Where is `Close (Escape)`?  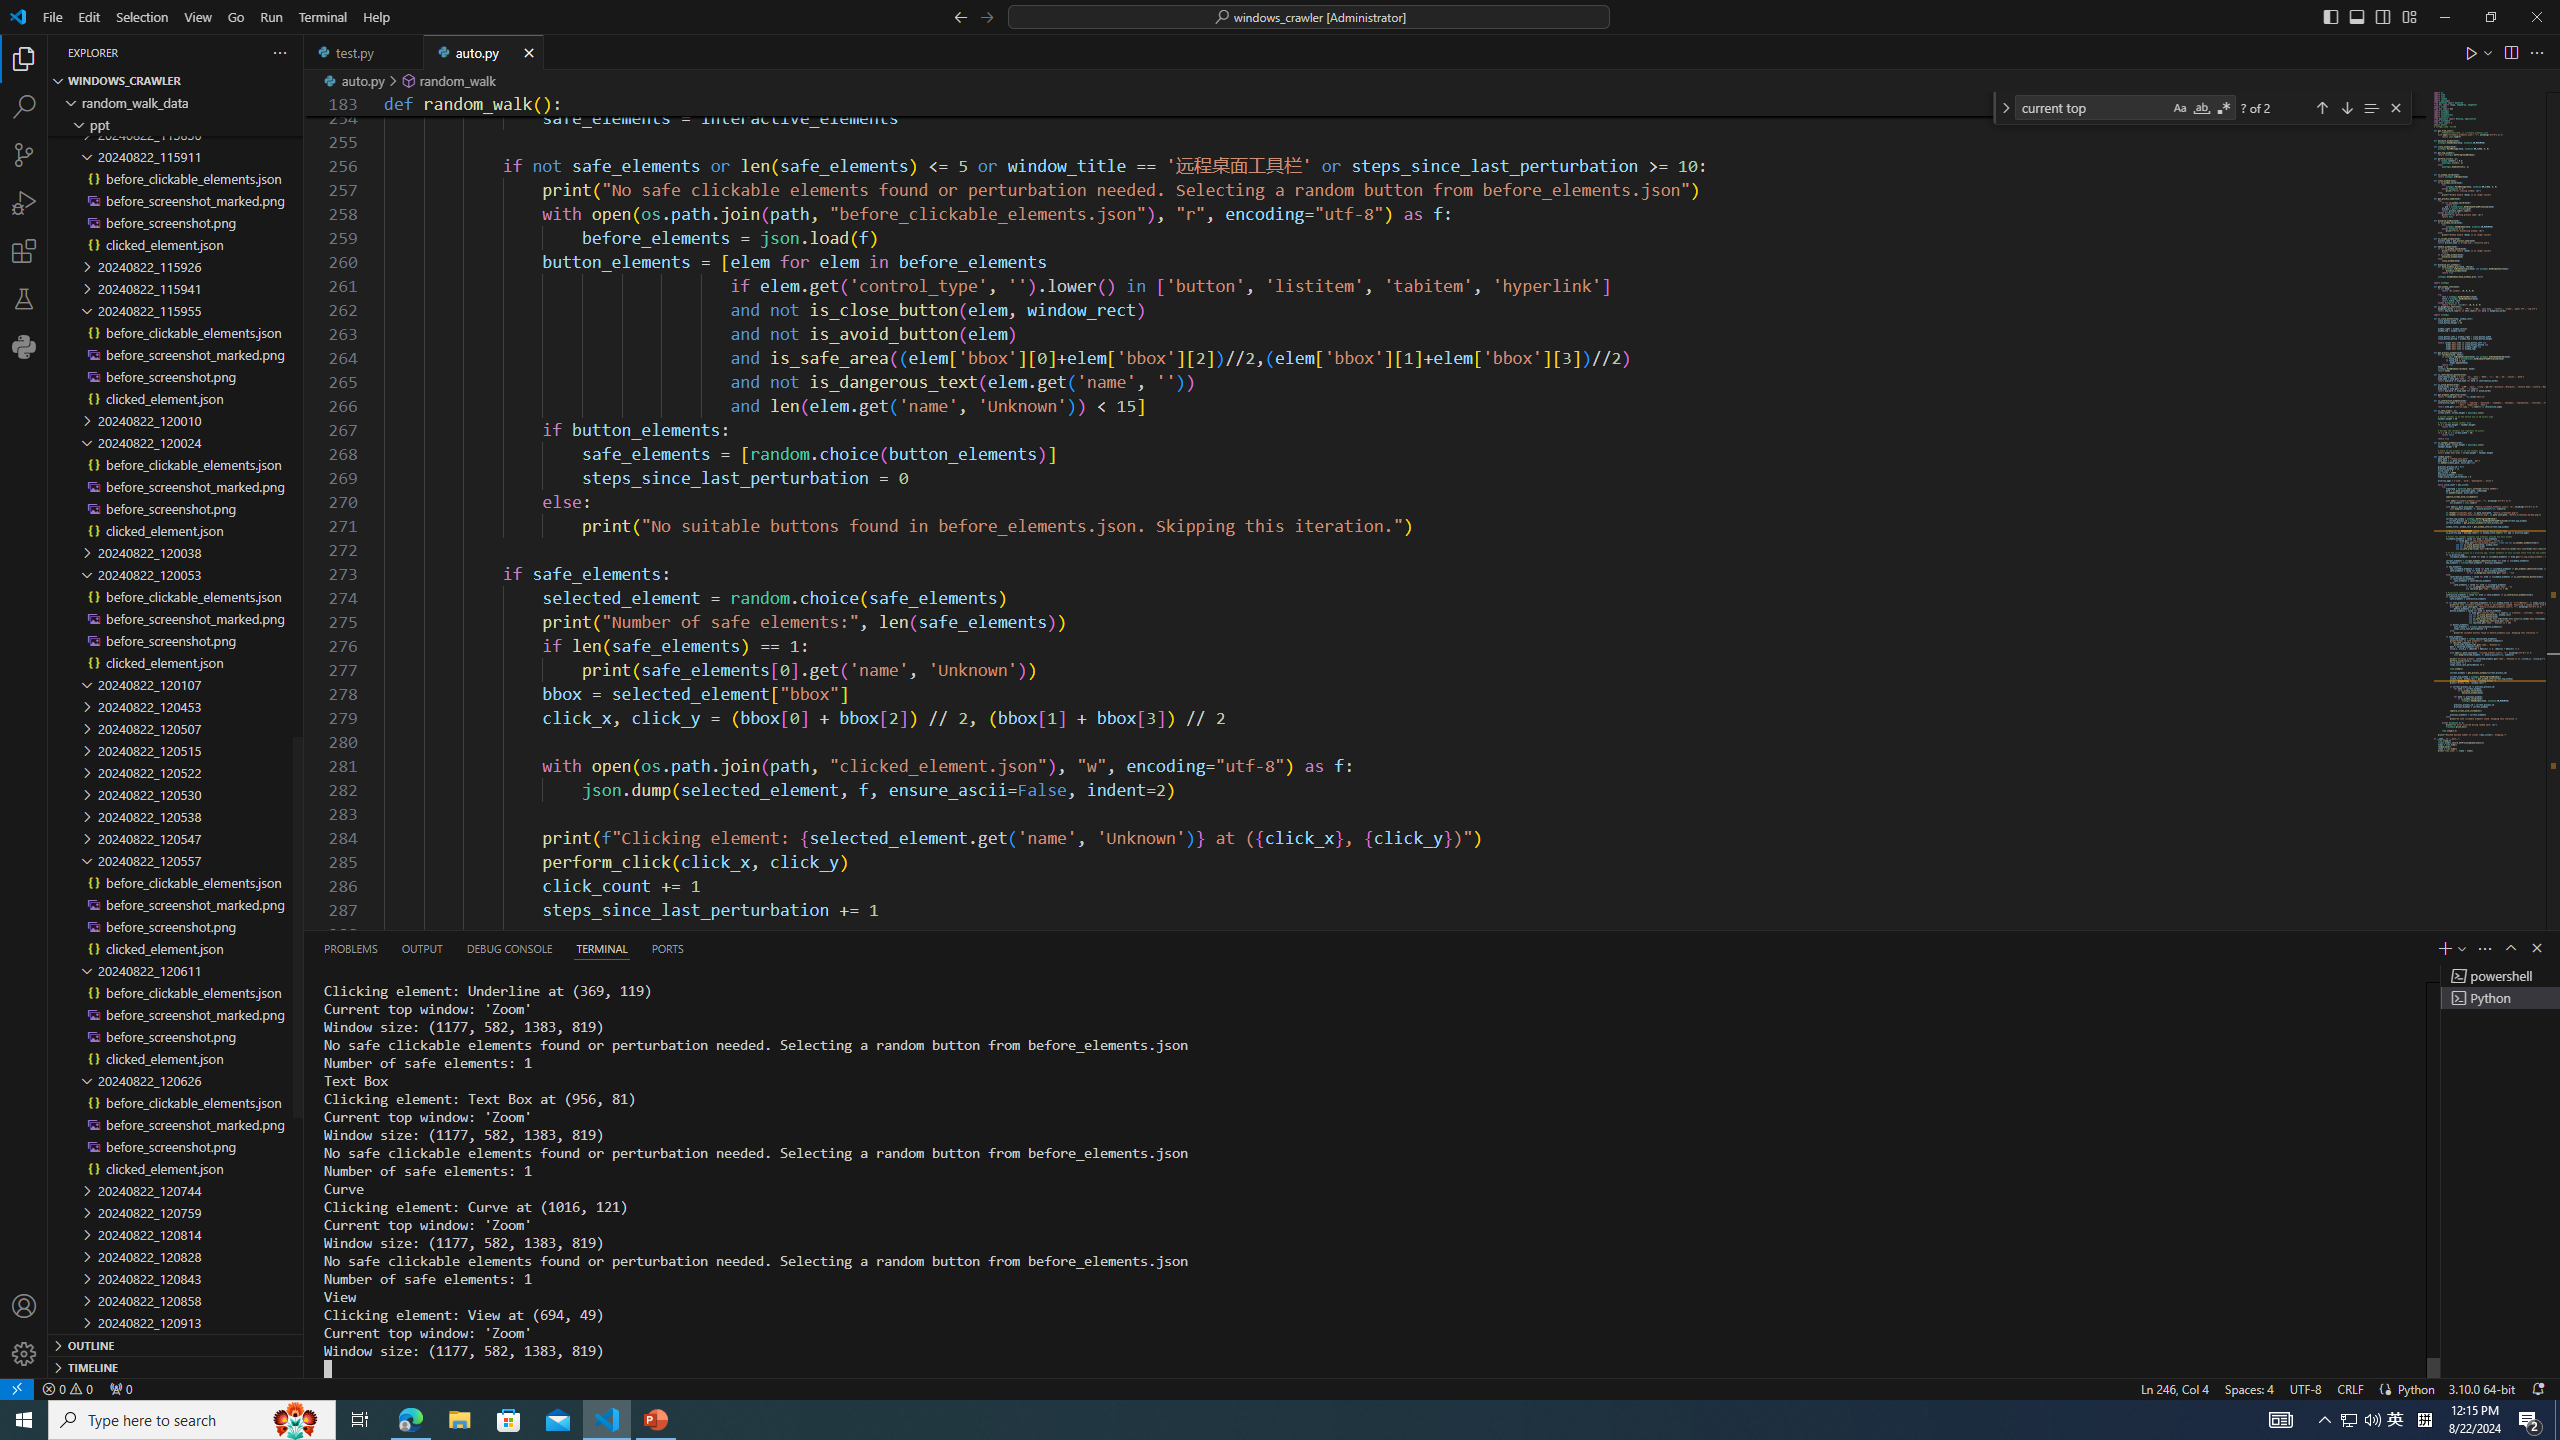 Close (Escape) is located at coordinates (2396, 108).